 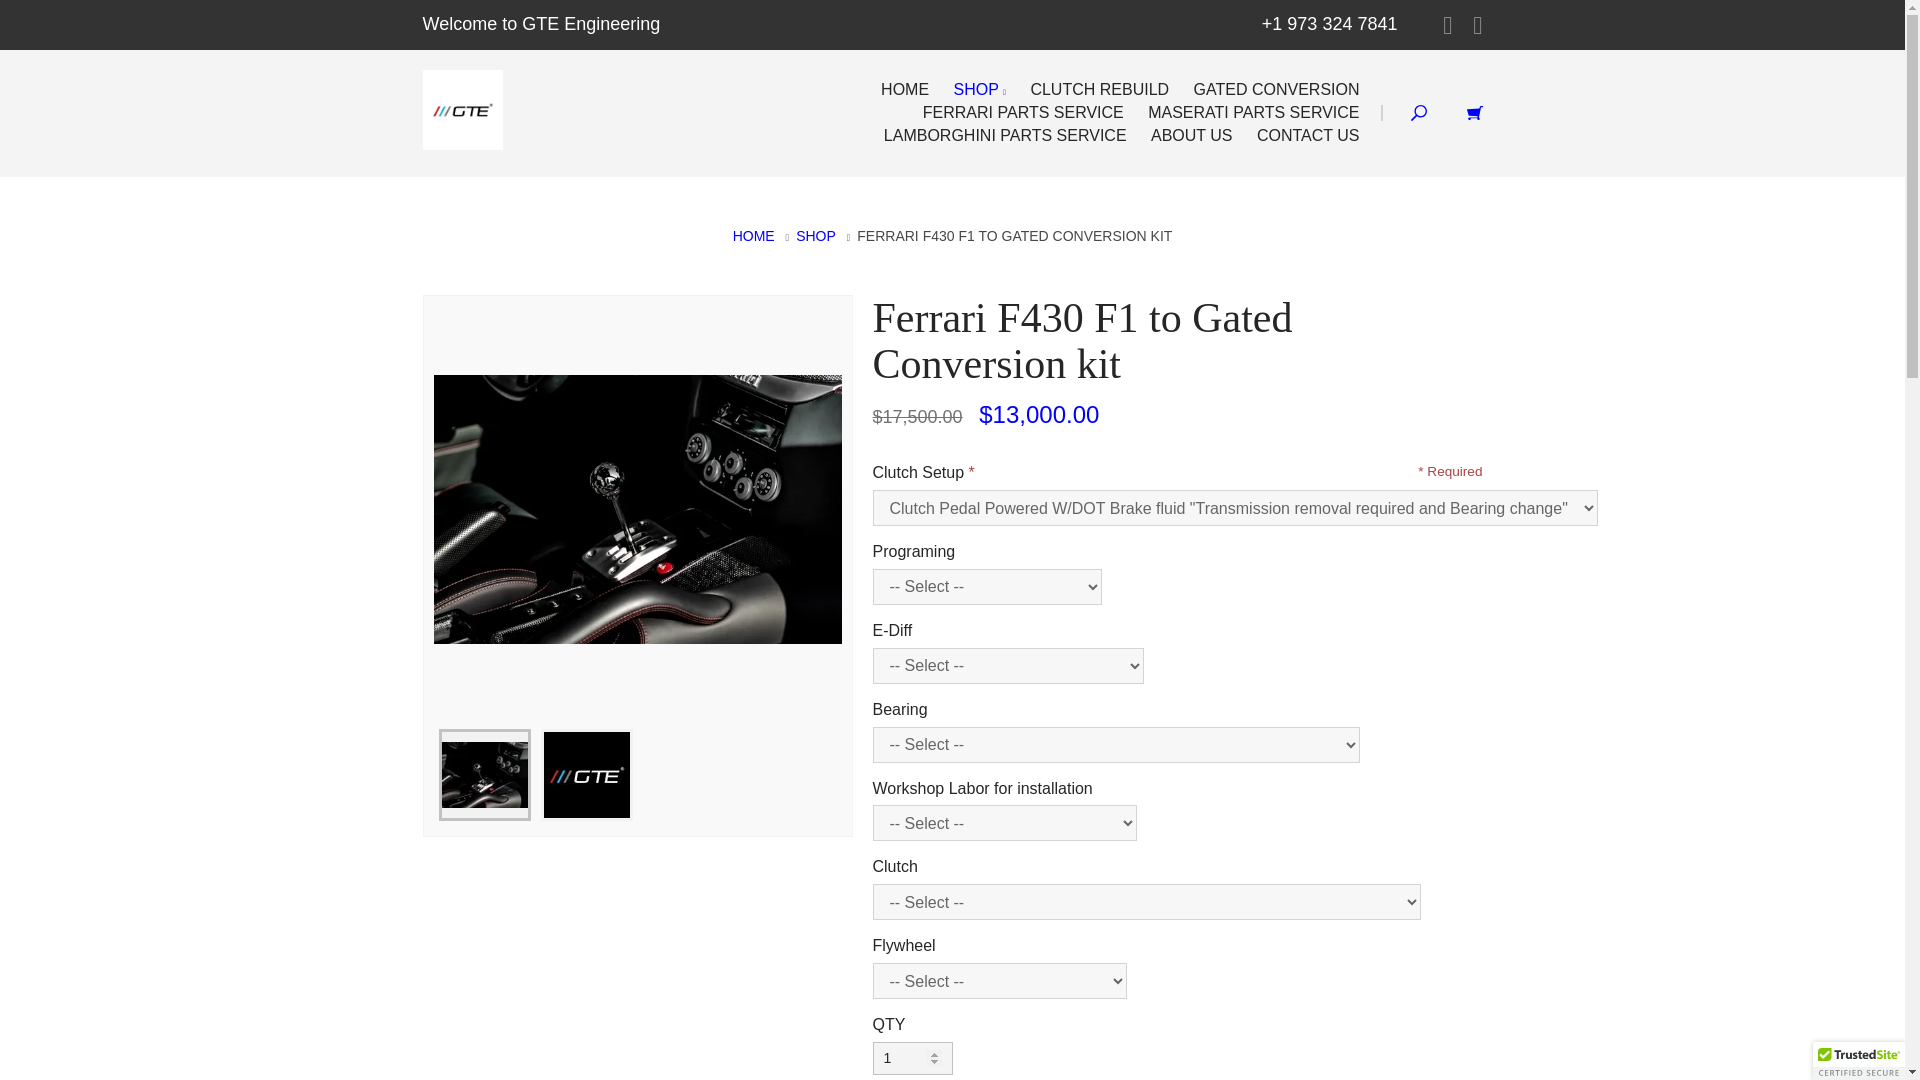 What do you see at coordinates (1277, 90) in the screenshot?
I see `GATED CONVERSION` at bounding box center [1277, 90].